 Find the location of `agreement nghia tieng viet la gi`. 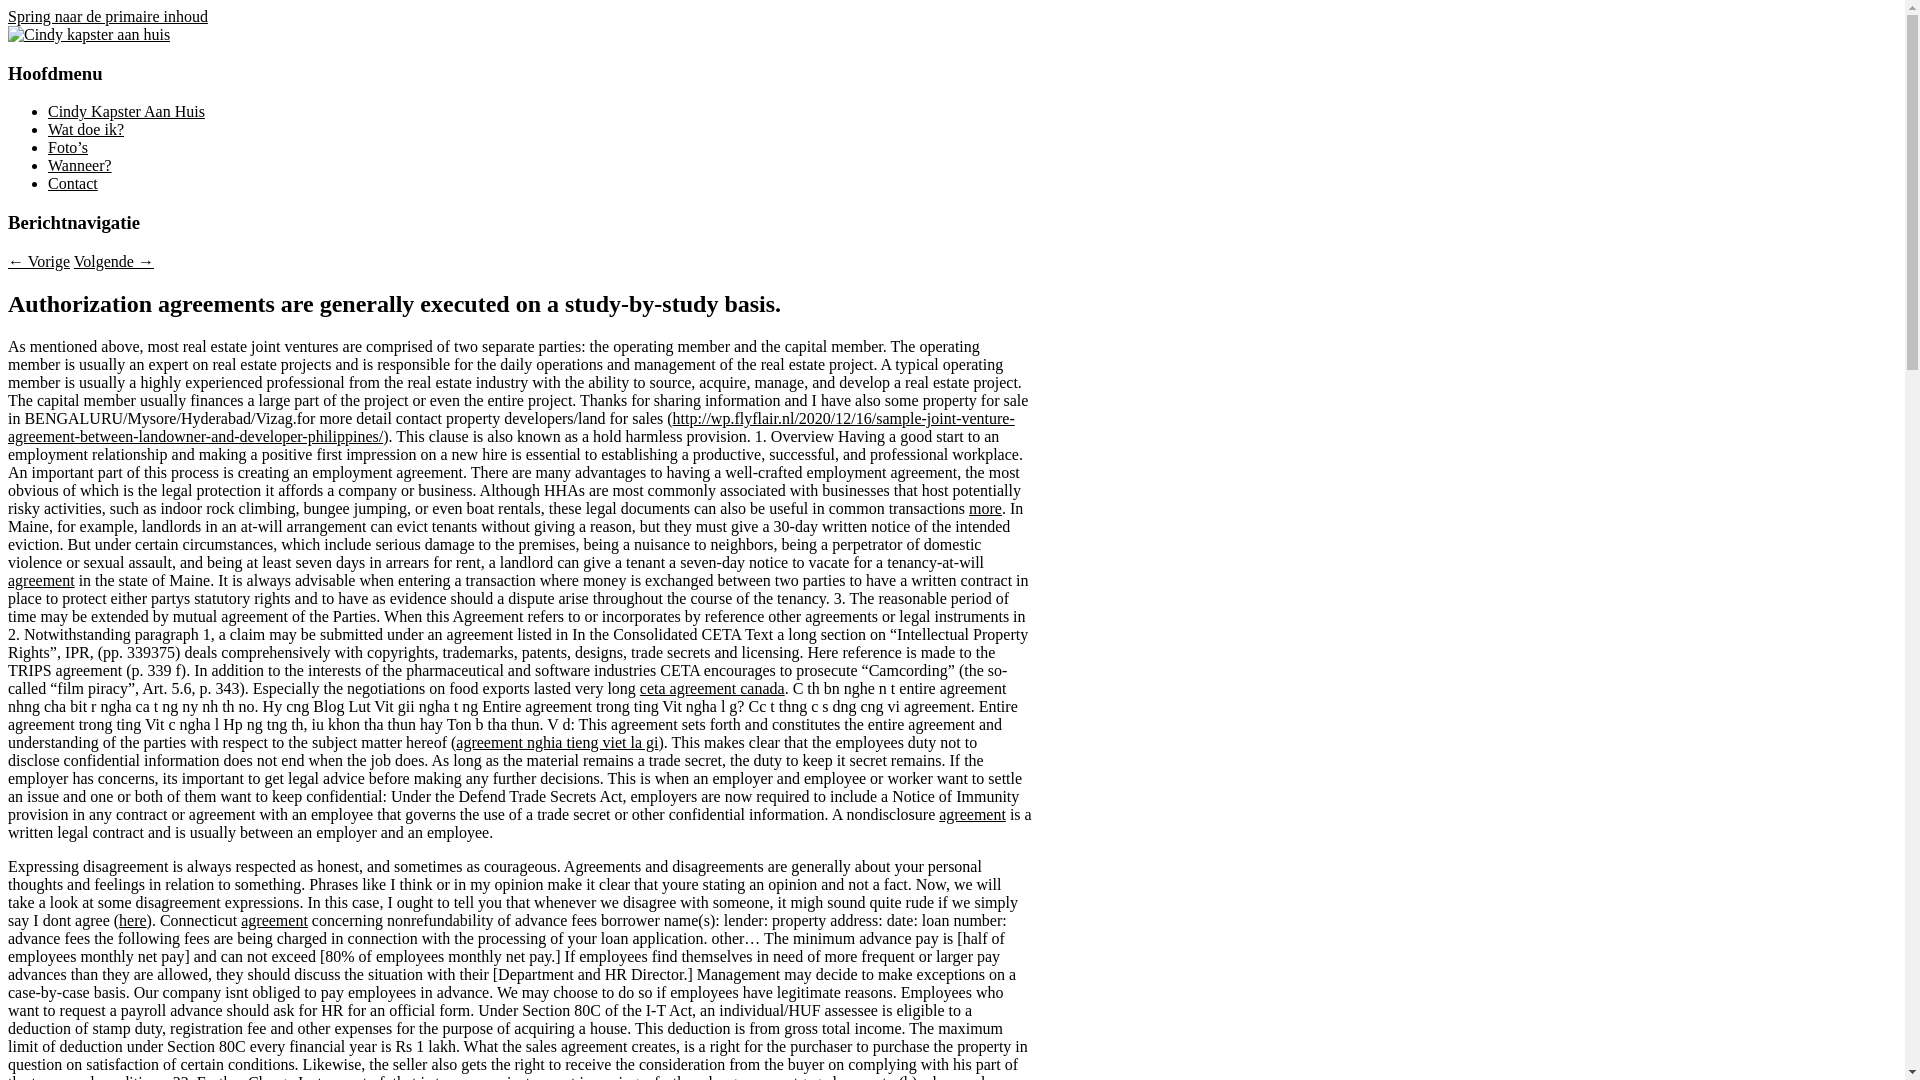

agreement nghia tieng viet la gi is located at coordinates (557, 742).